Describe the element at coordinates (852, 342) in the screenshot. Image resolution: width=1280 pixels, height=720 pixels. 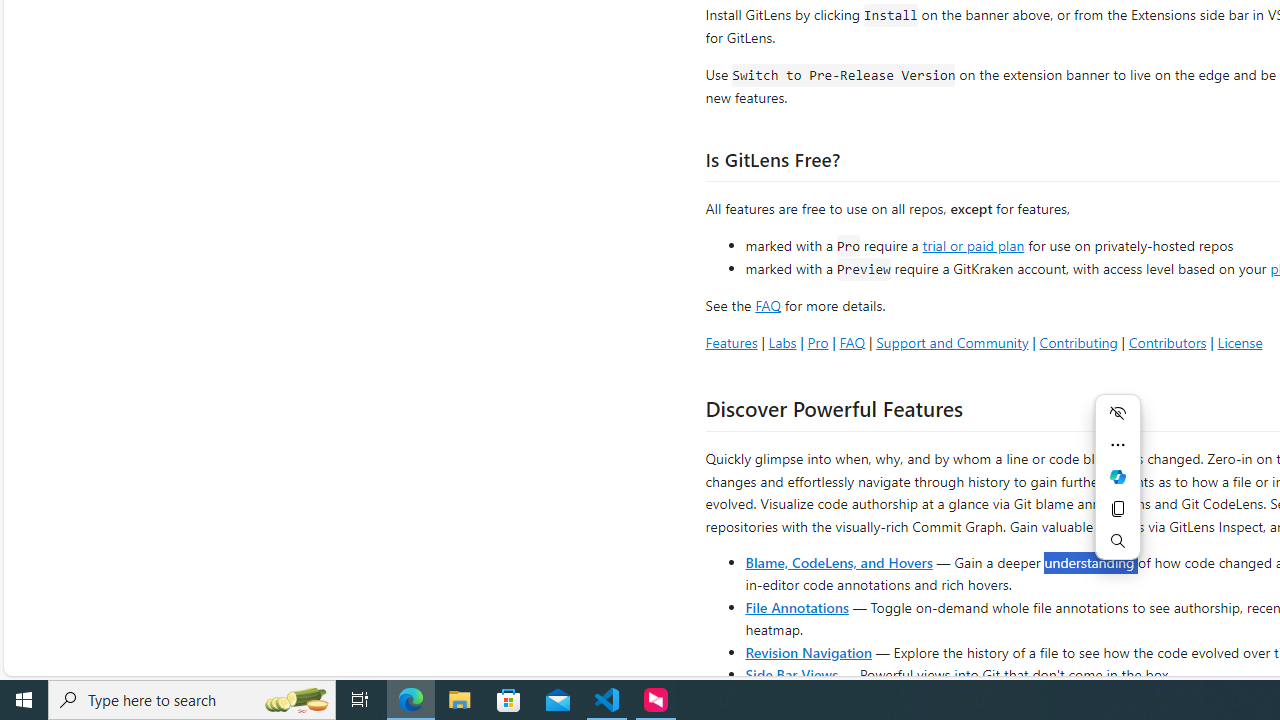
I see `FAQ` at that location.